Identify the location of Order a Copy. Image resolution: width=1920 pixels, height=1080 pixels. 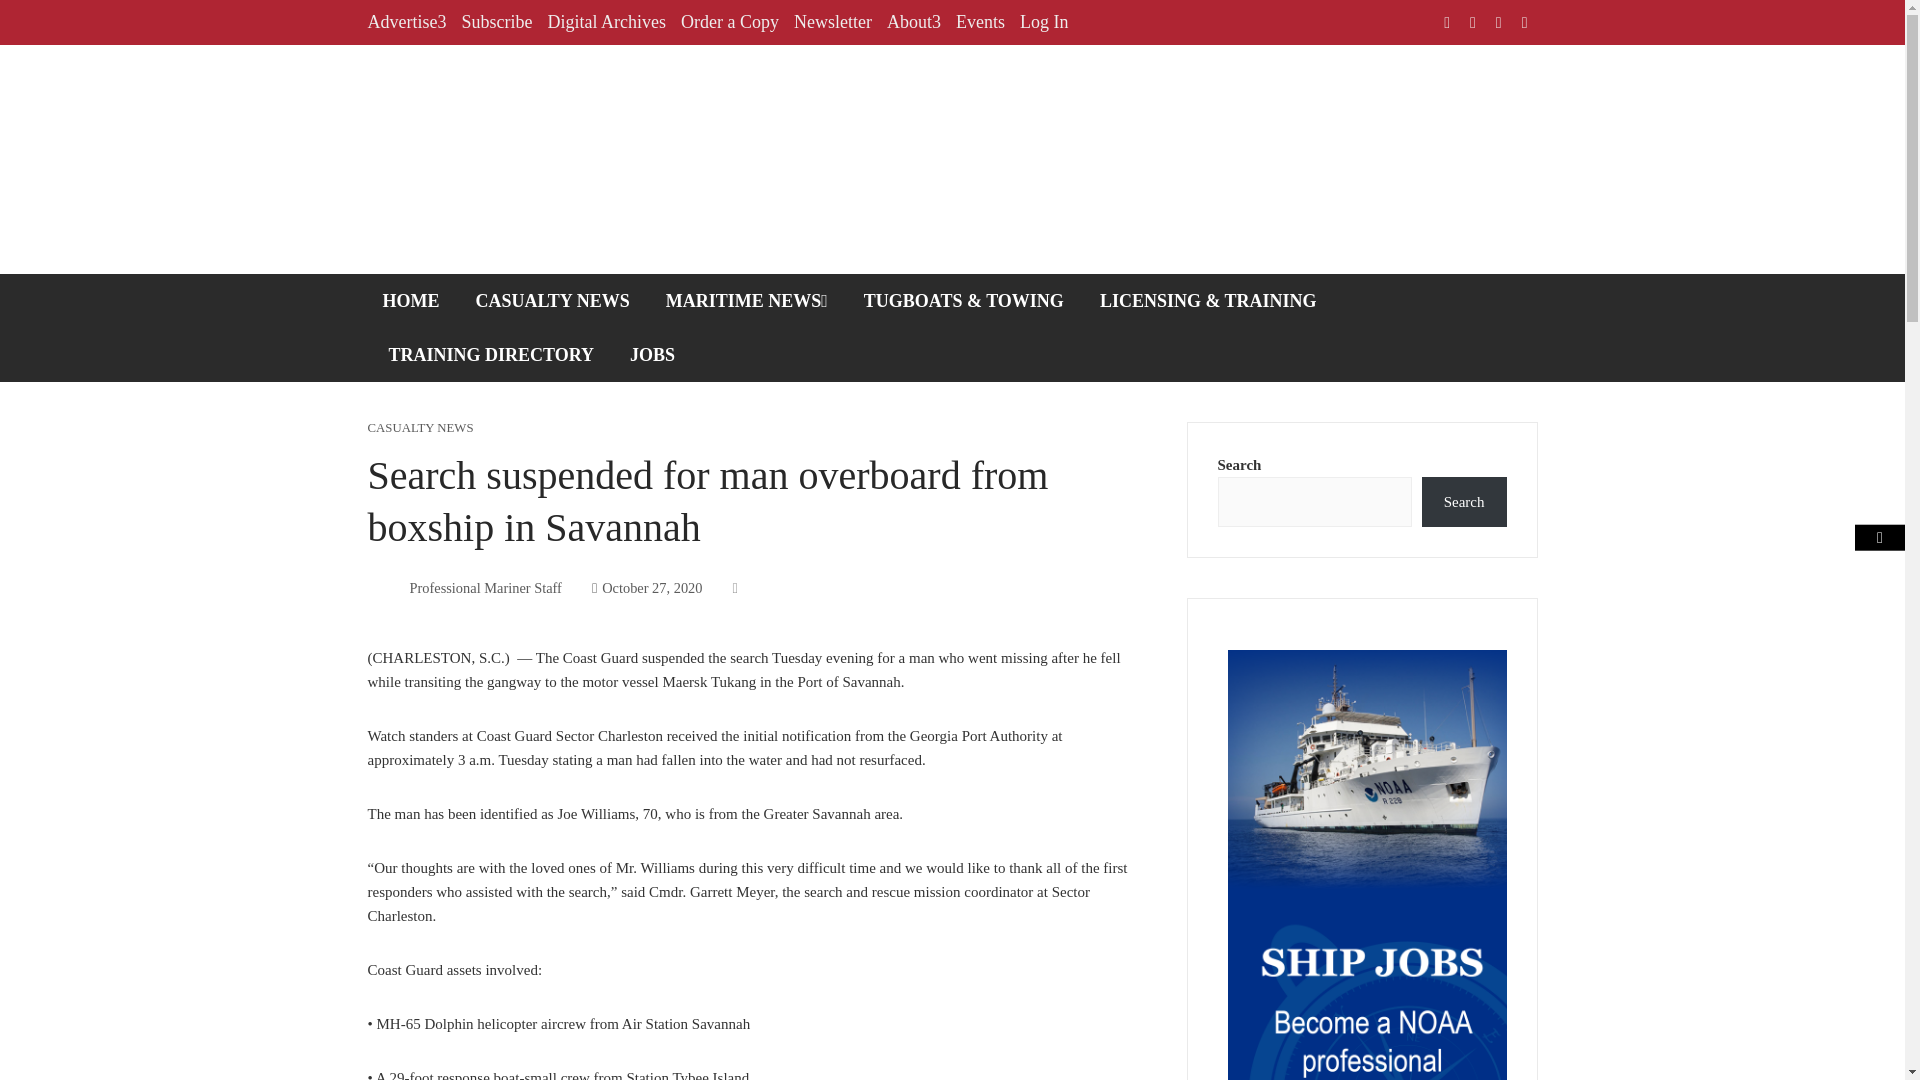
(730, 22).